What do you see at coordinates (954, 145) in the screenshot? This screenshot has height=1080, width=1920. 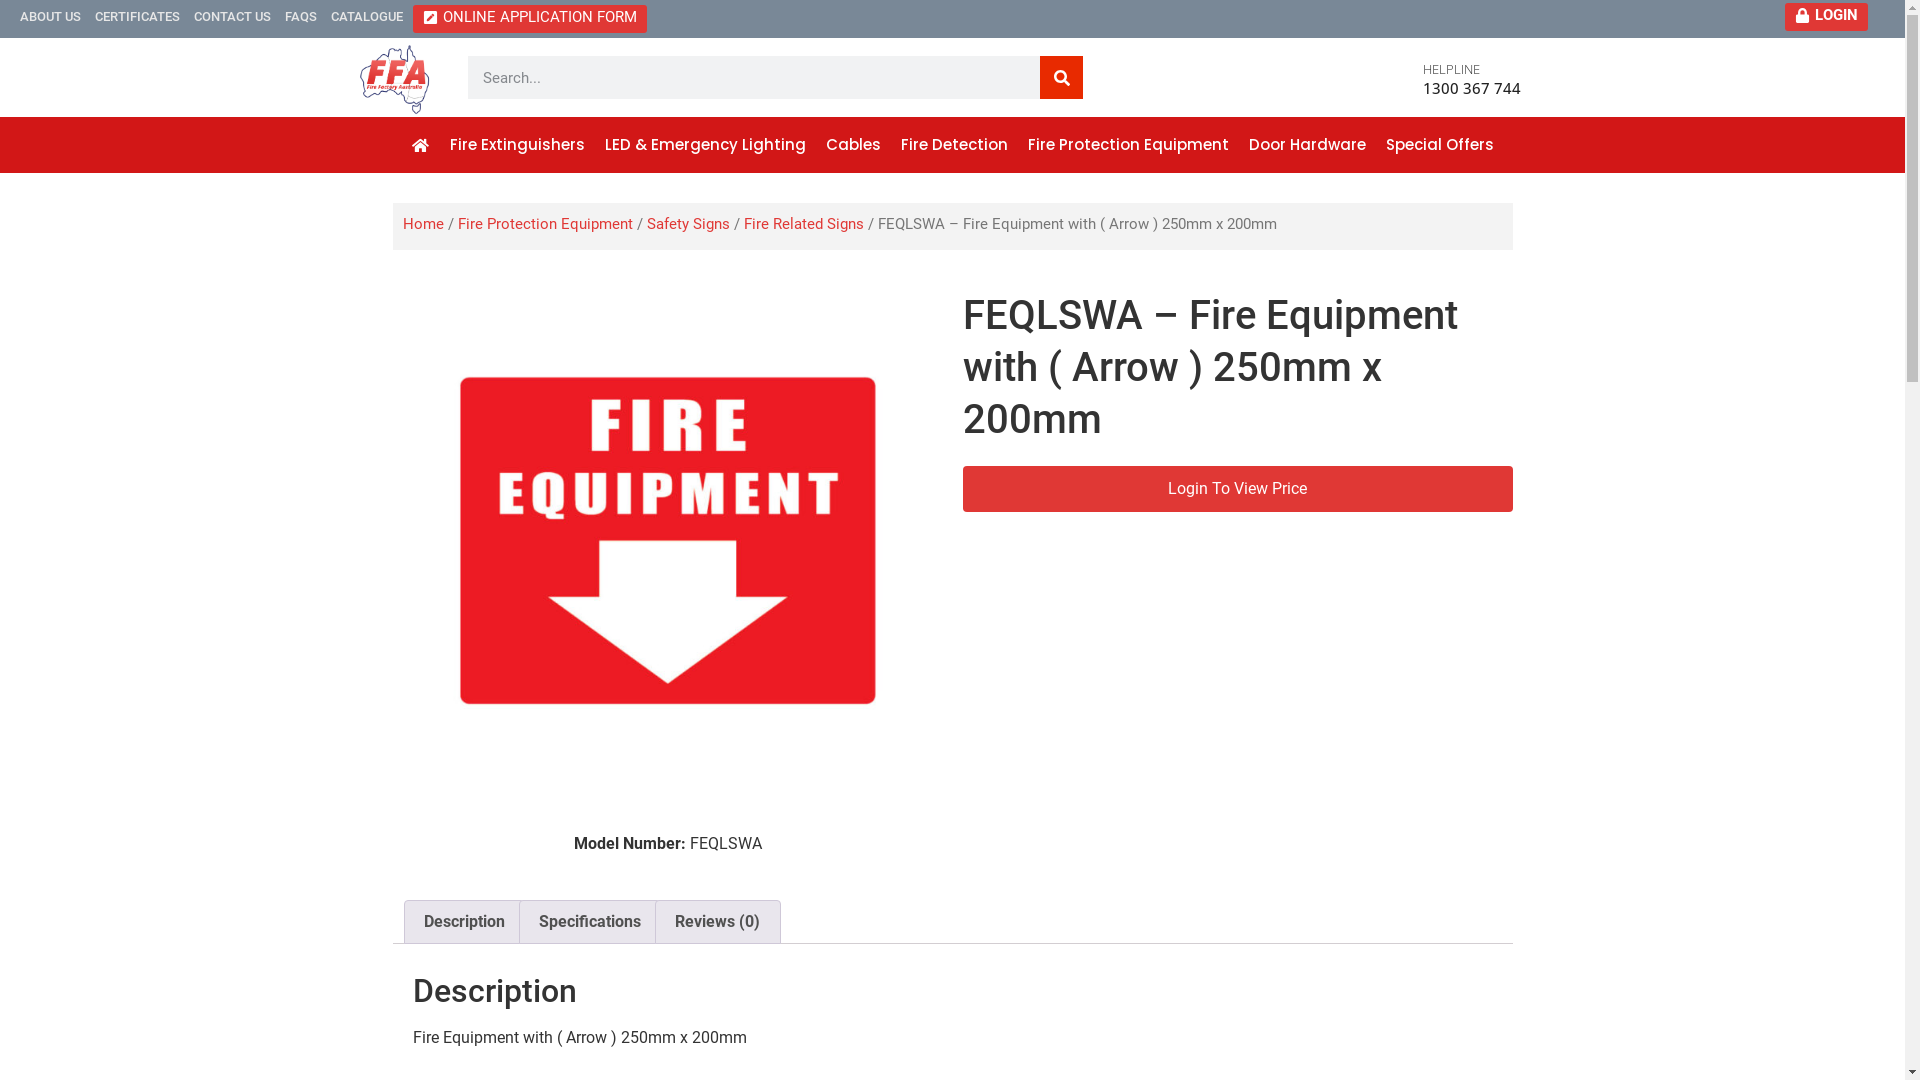 I see `Fire Detection` at bounding box center [954, 145].